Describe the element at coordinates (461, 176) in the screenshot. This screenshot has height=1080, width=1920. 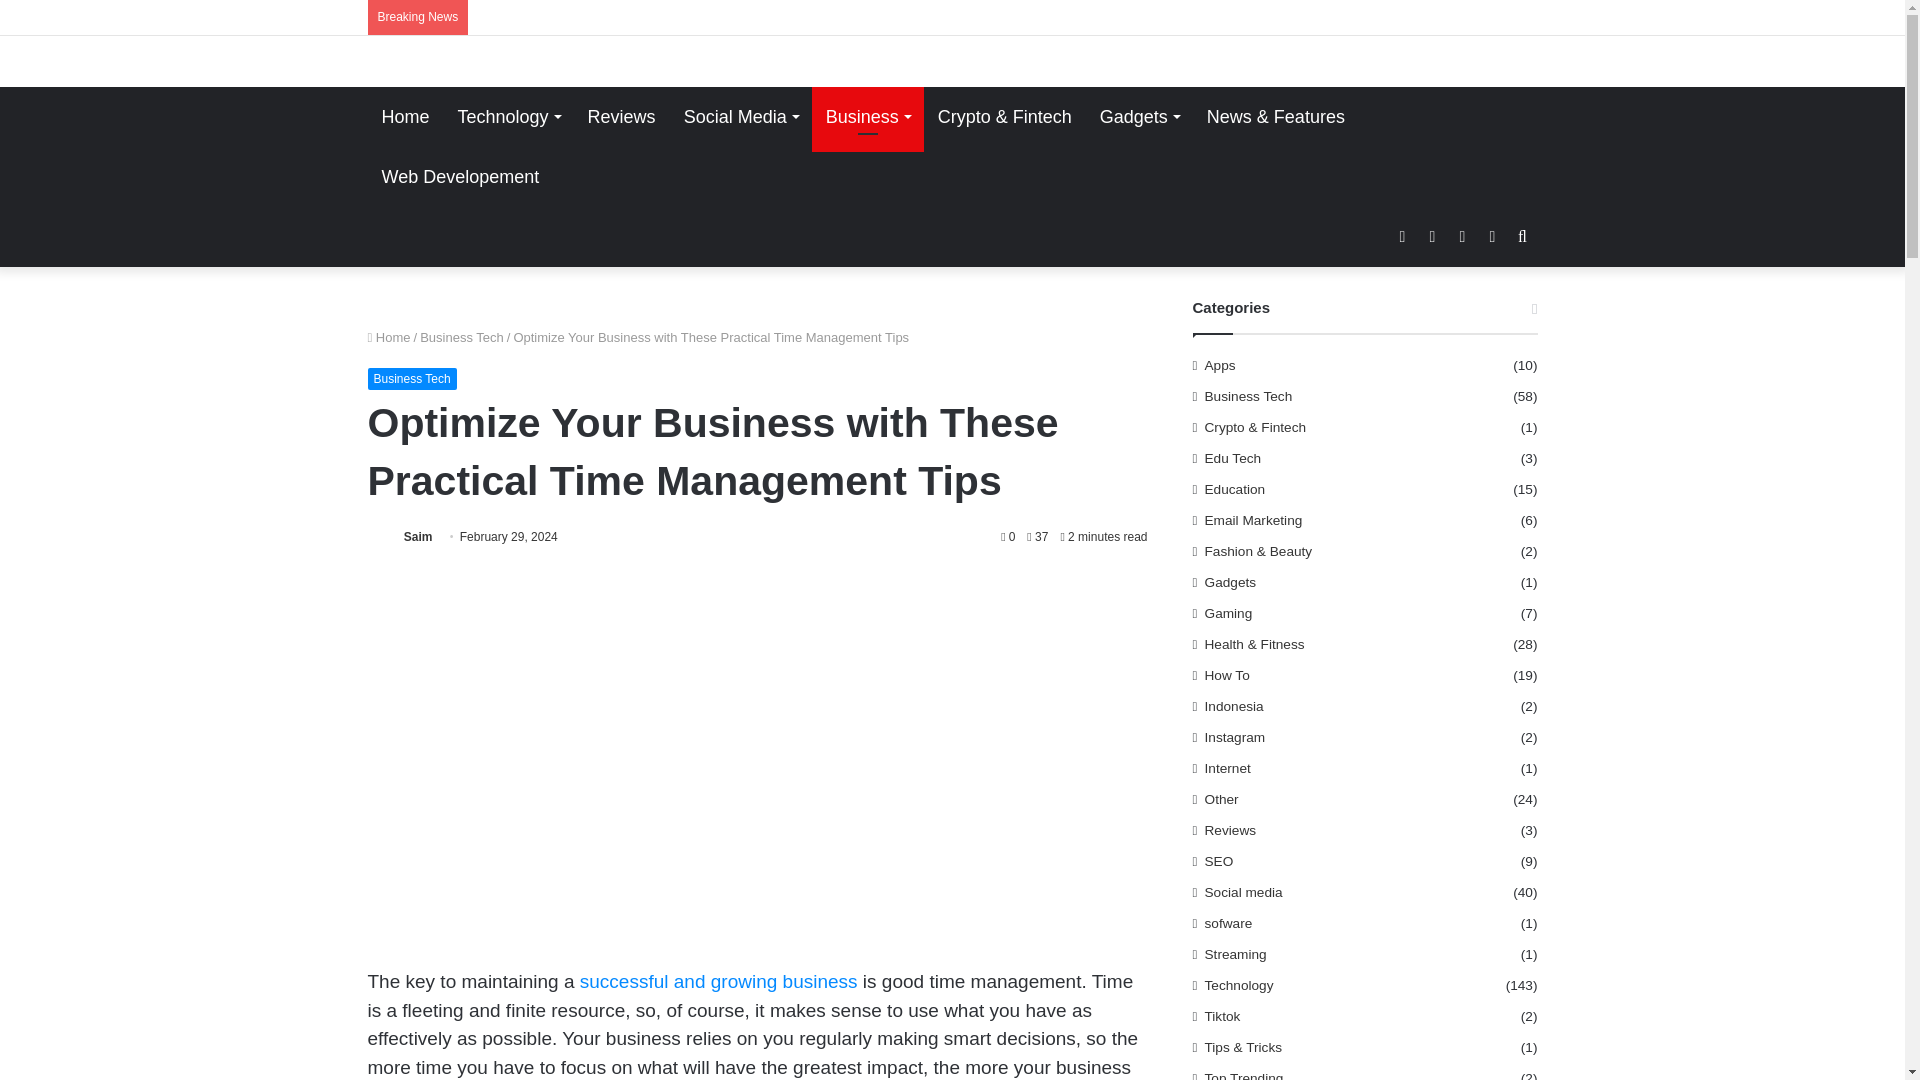
I see `Web Developement` at that location.